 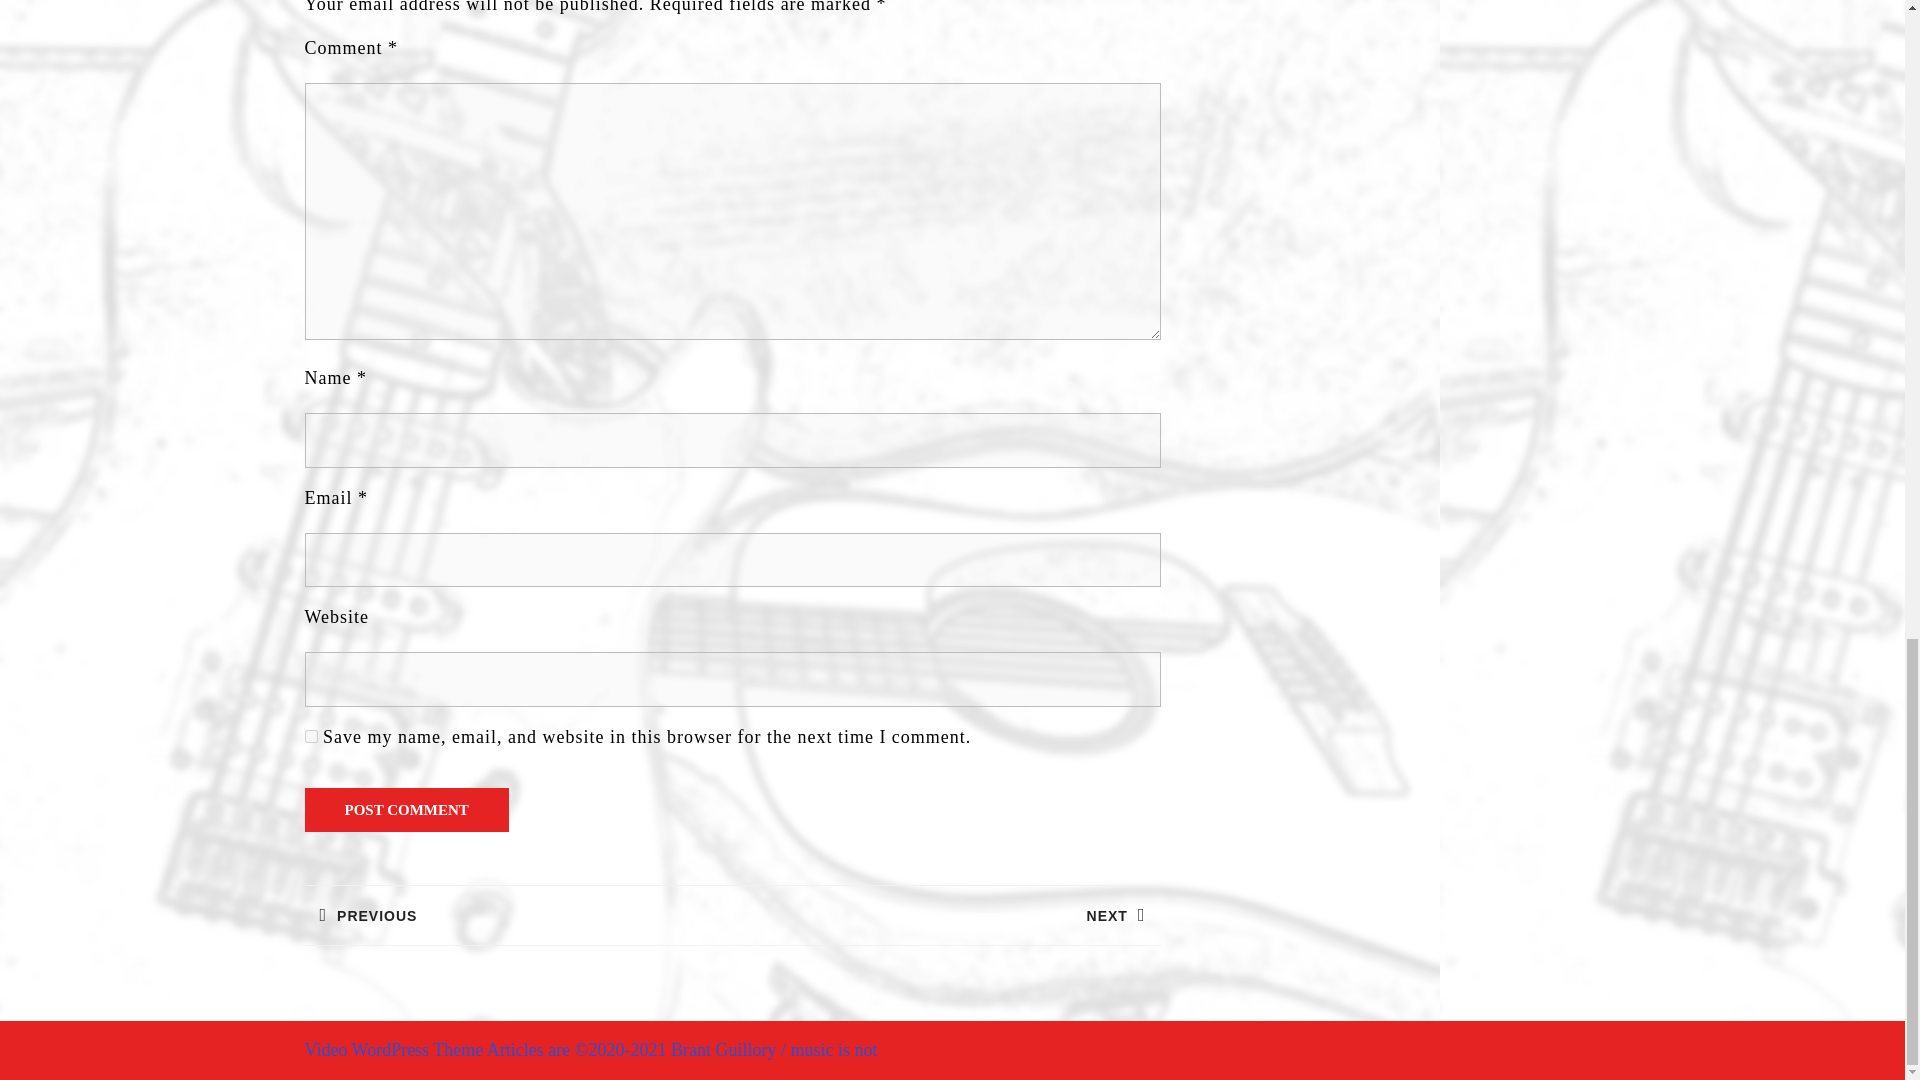 What do you see at coordinates (310, 736) in the screenshot?
I see `yes` at bounding box center [310, 736].